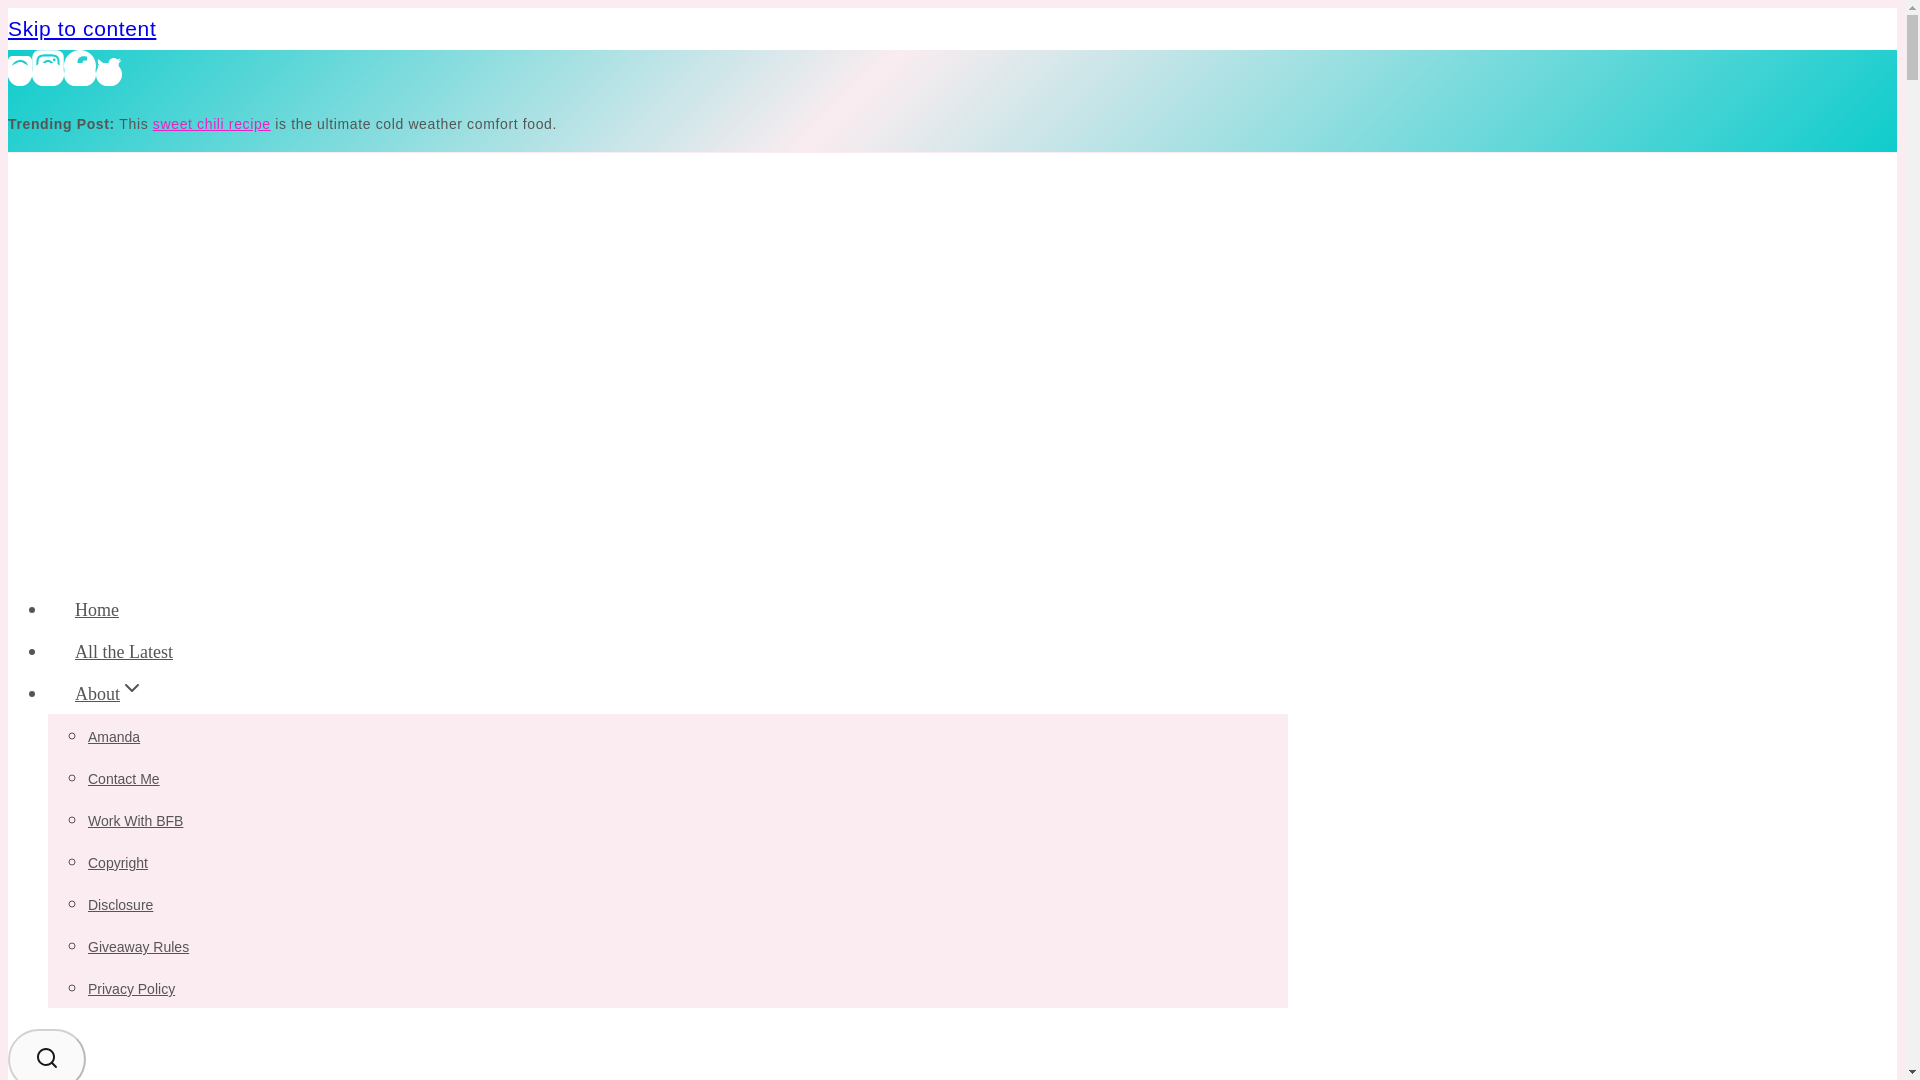 This screenshot has height=1080, width=1920. I want to click on Pinterest, so click(20, 68).